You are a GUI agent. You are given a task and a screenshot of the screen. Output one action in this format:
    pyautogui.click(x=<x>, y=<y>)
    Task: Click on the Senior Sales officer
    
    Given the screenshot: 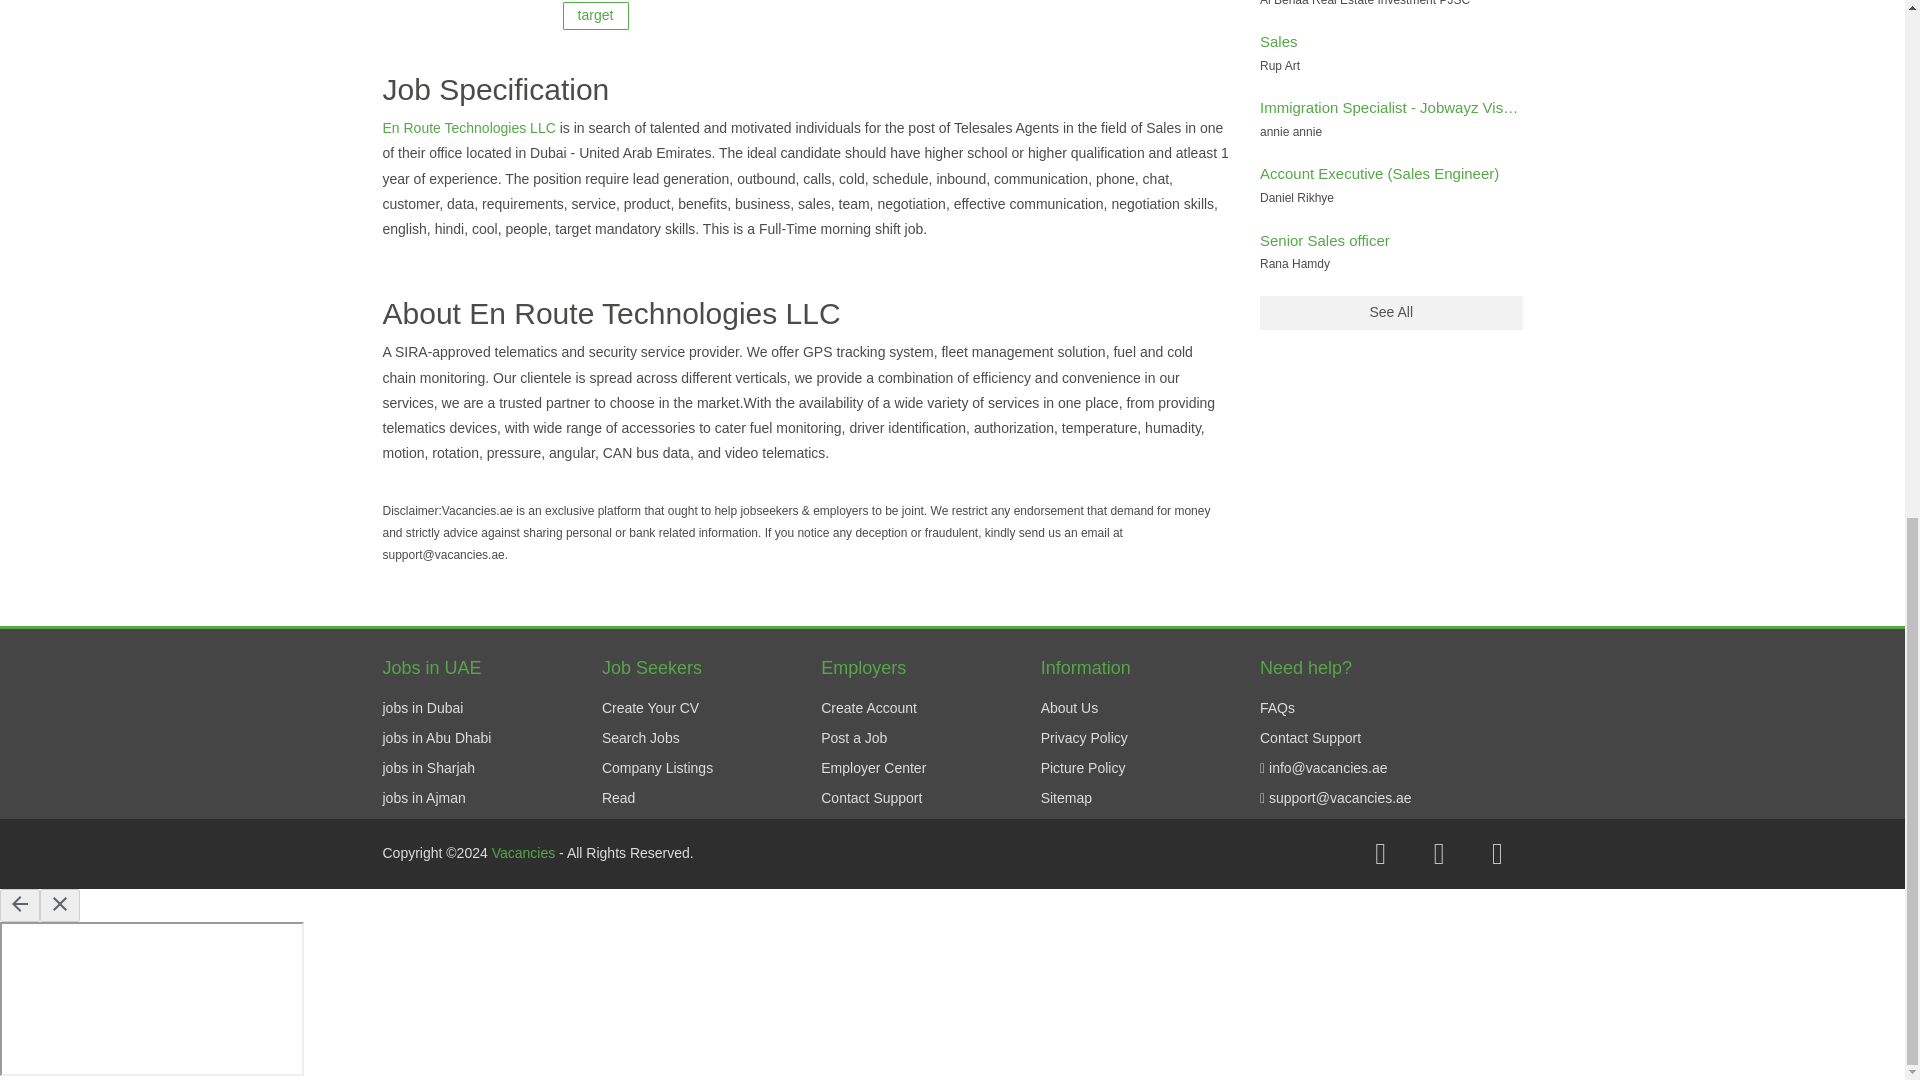 What is the action you would take?
    pyautogui.click(x=1324, y=240)
    